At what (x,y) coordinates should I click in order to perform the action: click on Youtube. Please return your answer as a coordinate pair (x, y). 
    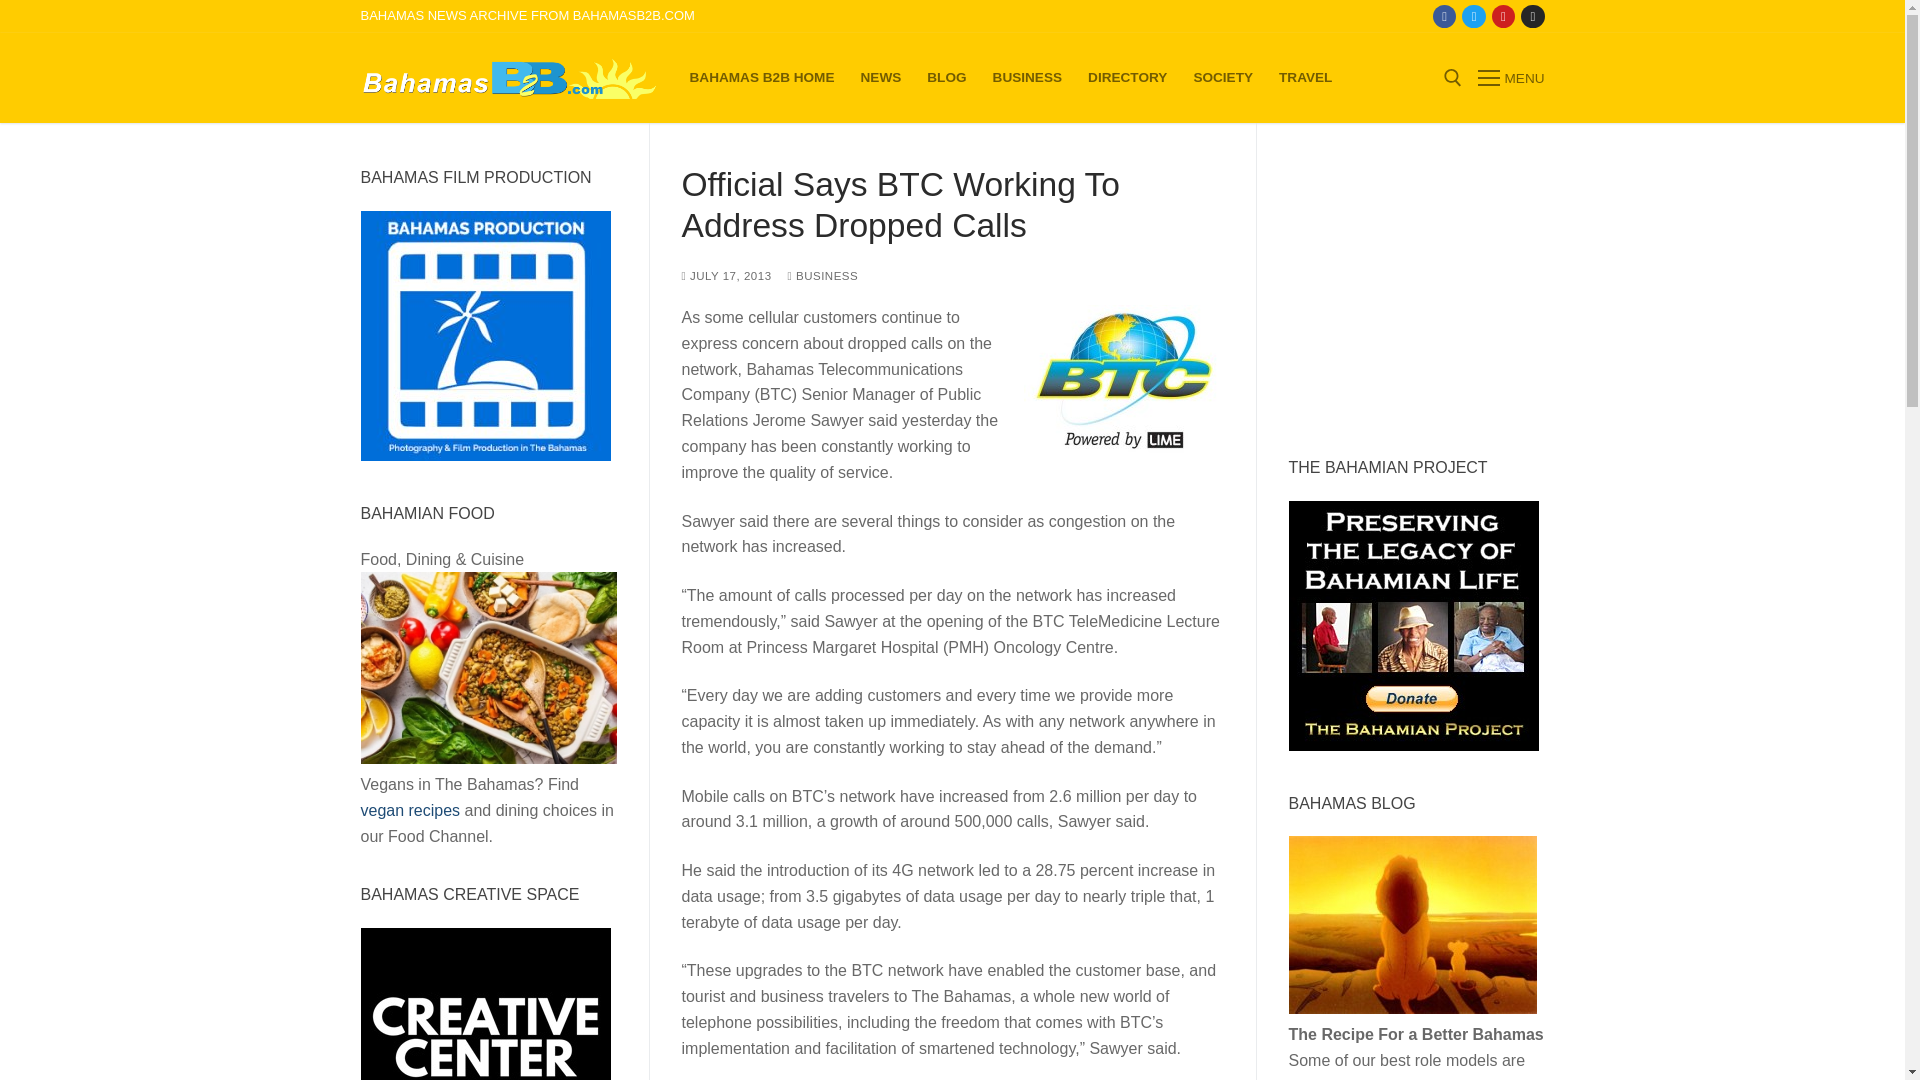
    Looking at the image, I should click on (1503, 16).